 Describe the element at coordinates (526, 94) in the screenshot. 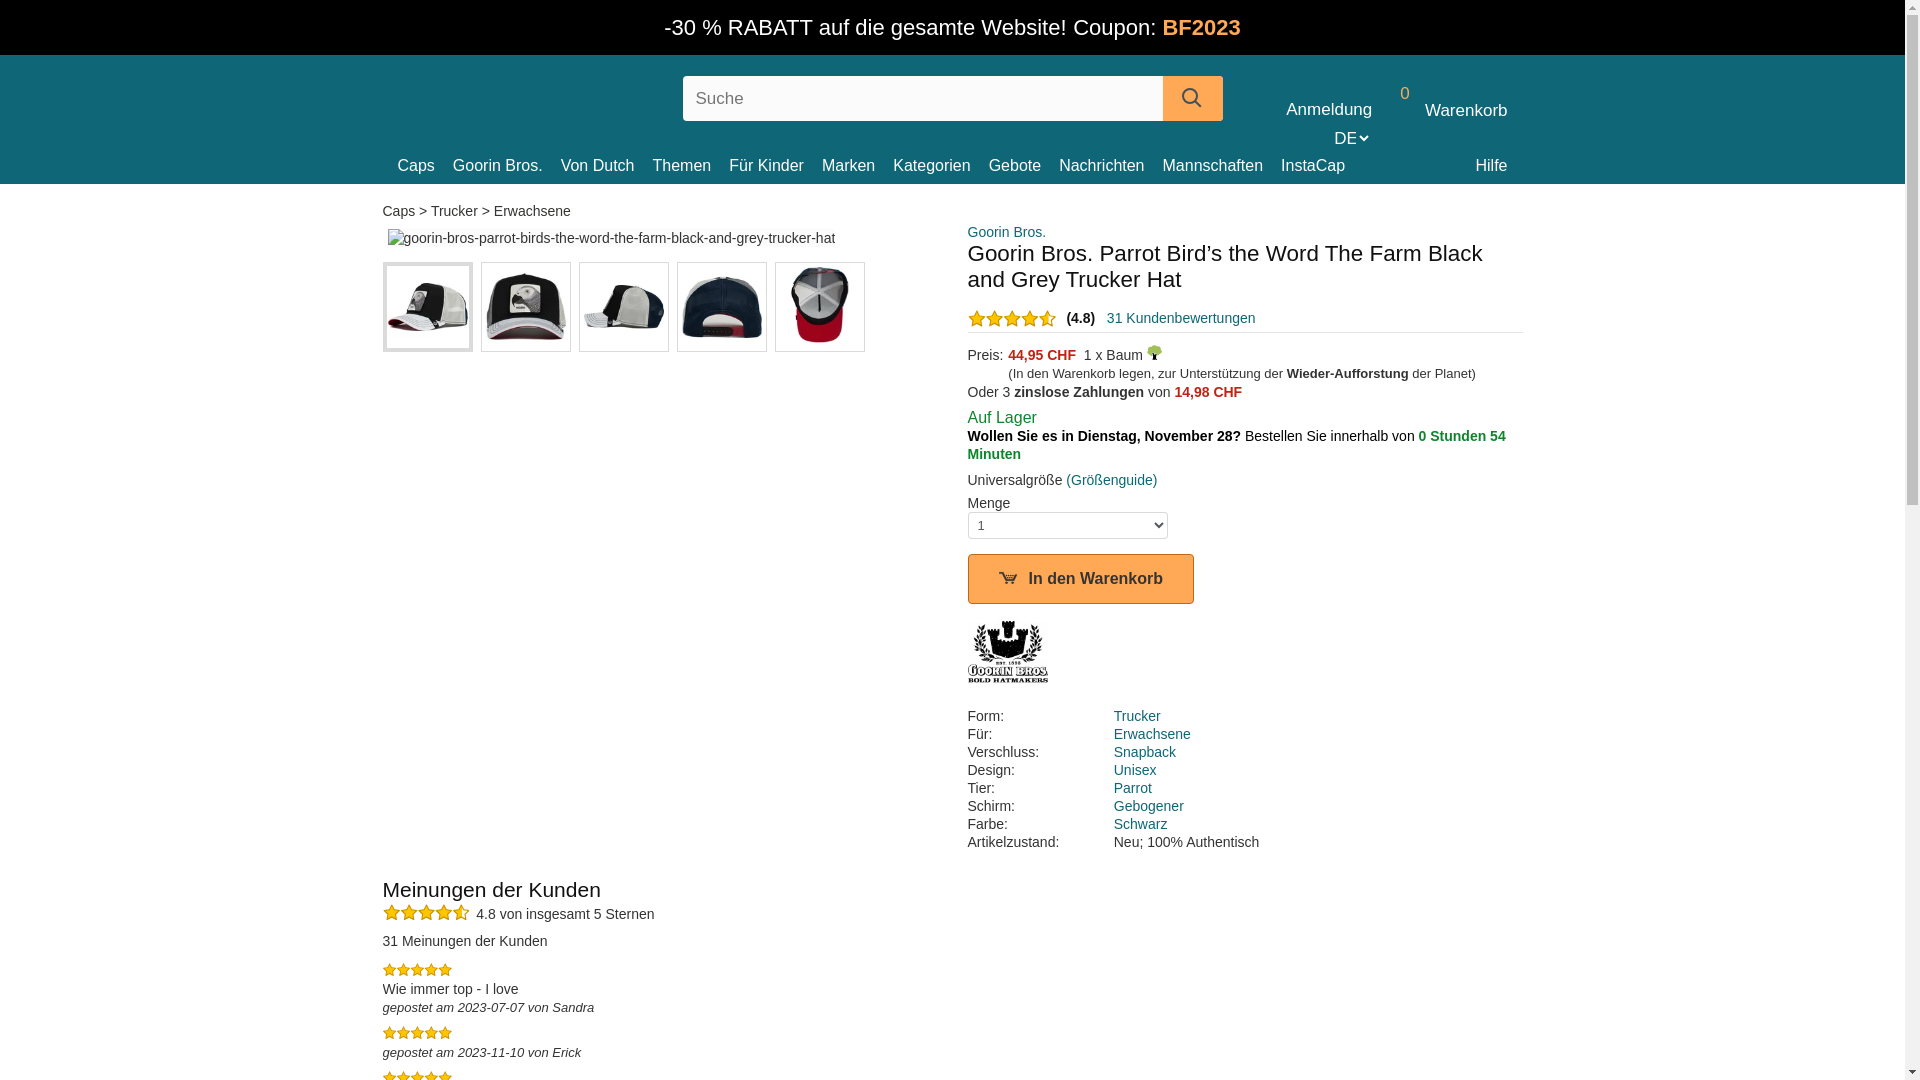

I see `Caphunters` at that location.